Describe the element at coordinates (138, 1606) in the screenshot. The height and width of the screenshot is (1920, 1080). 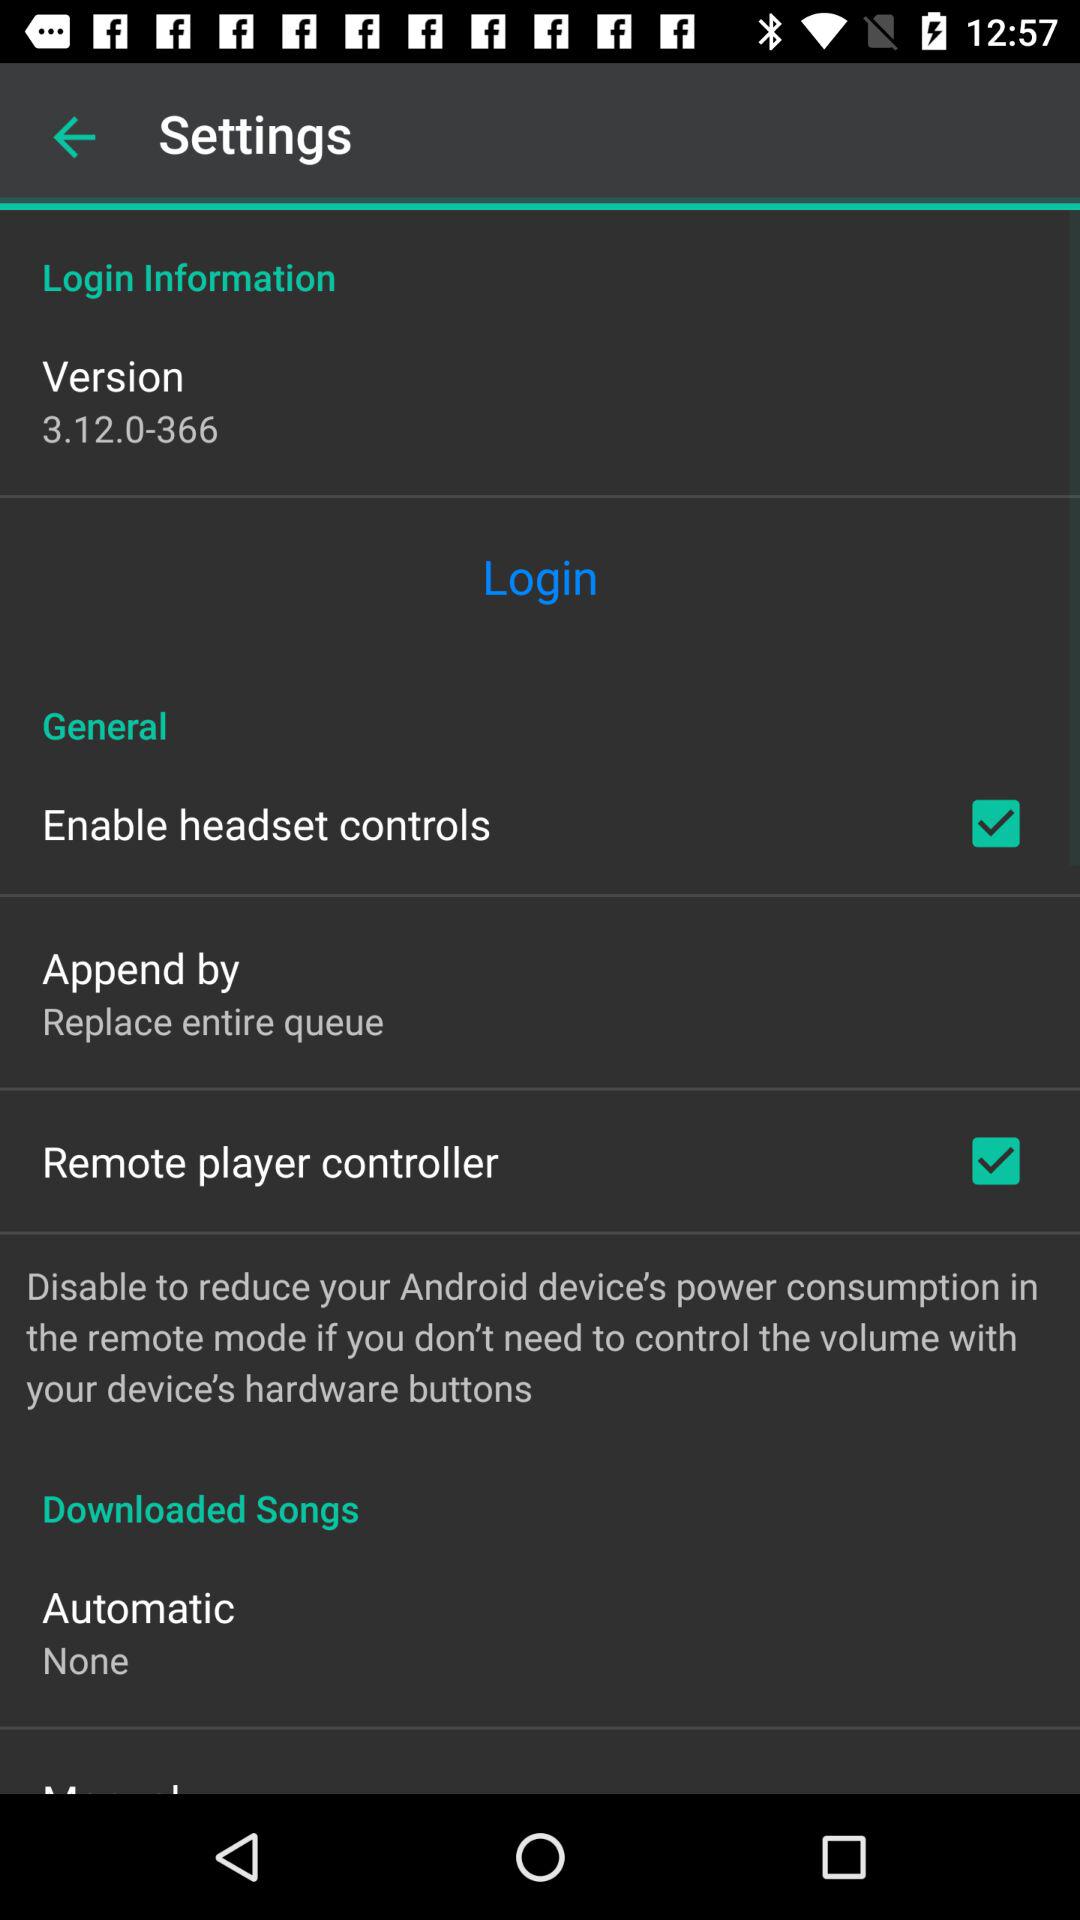
I see `scroll until the automatic` at that location.